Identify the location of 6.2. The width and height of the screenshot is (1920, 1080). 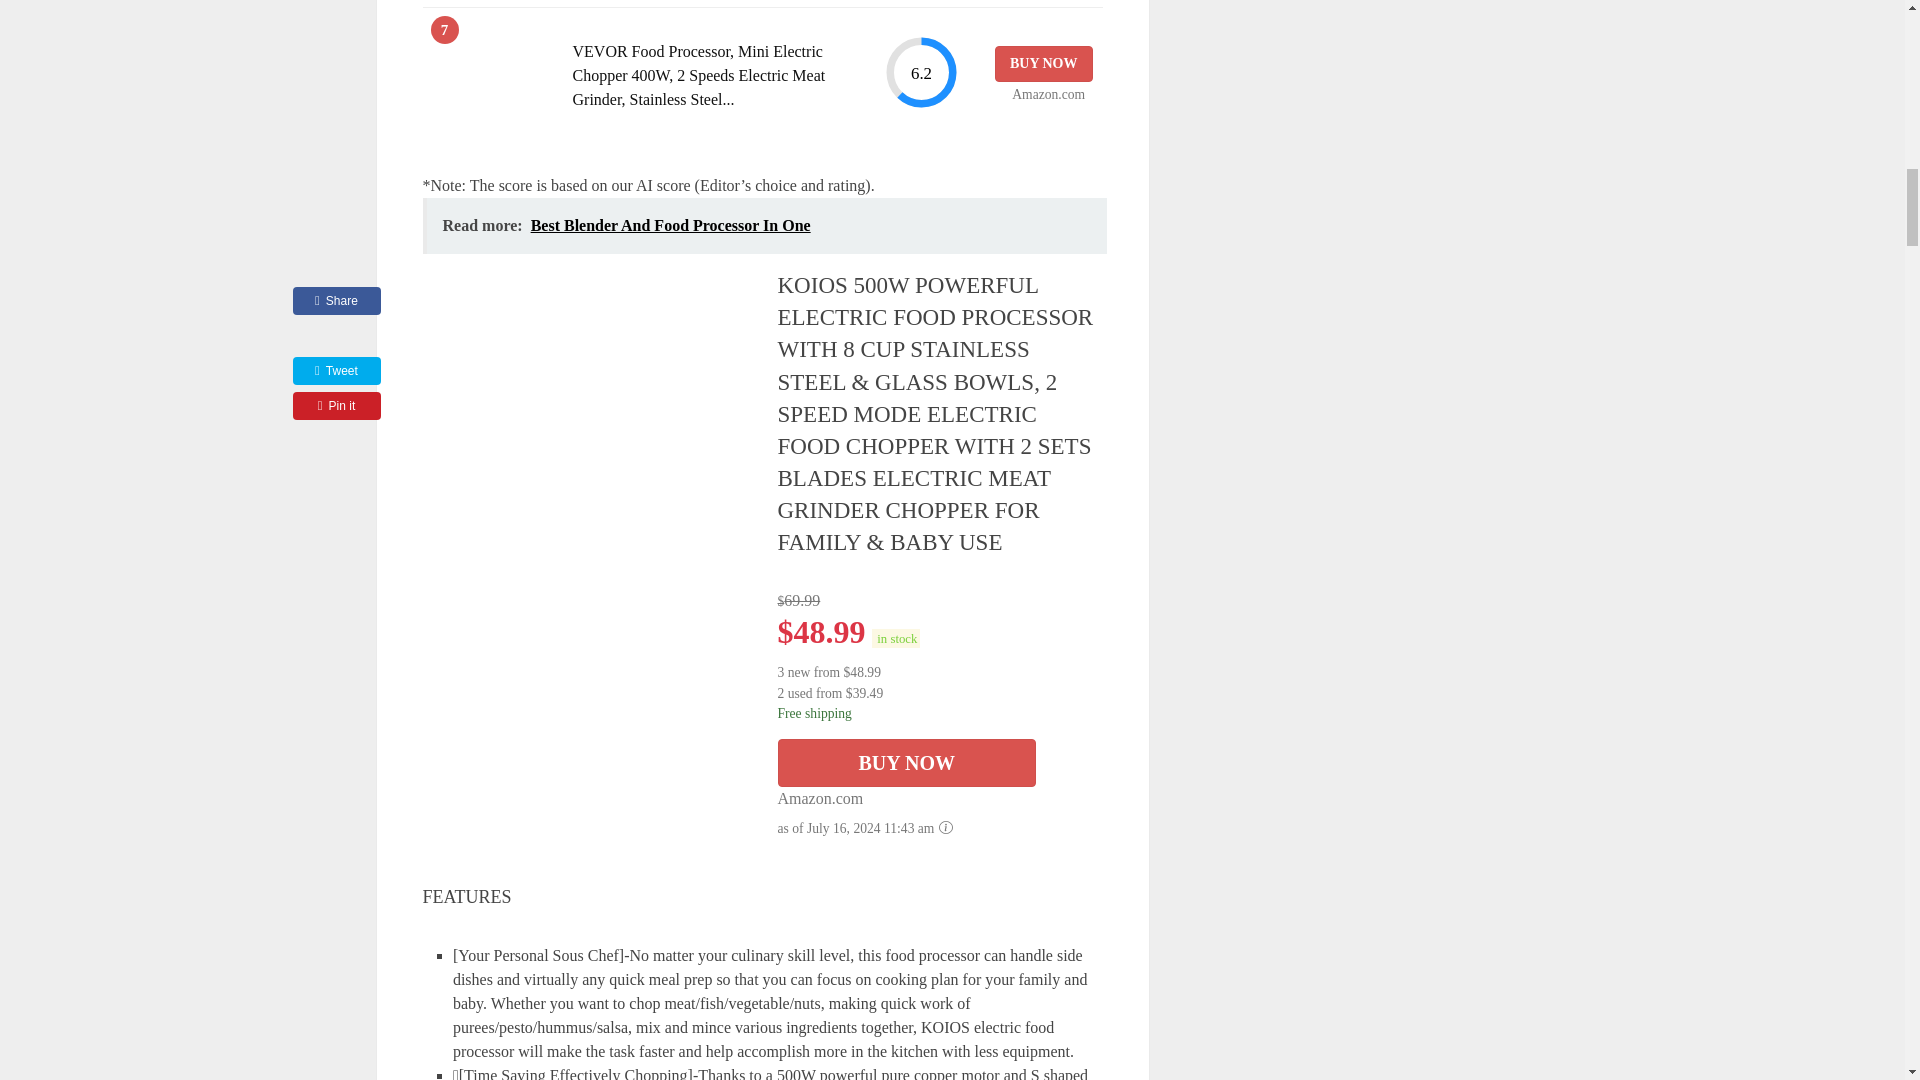
(920, 72).